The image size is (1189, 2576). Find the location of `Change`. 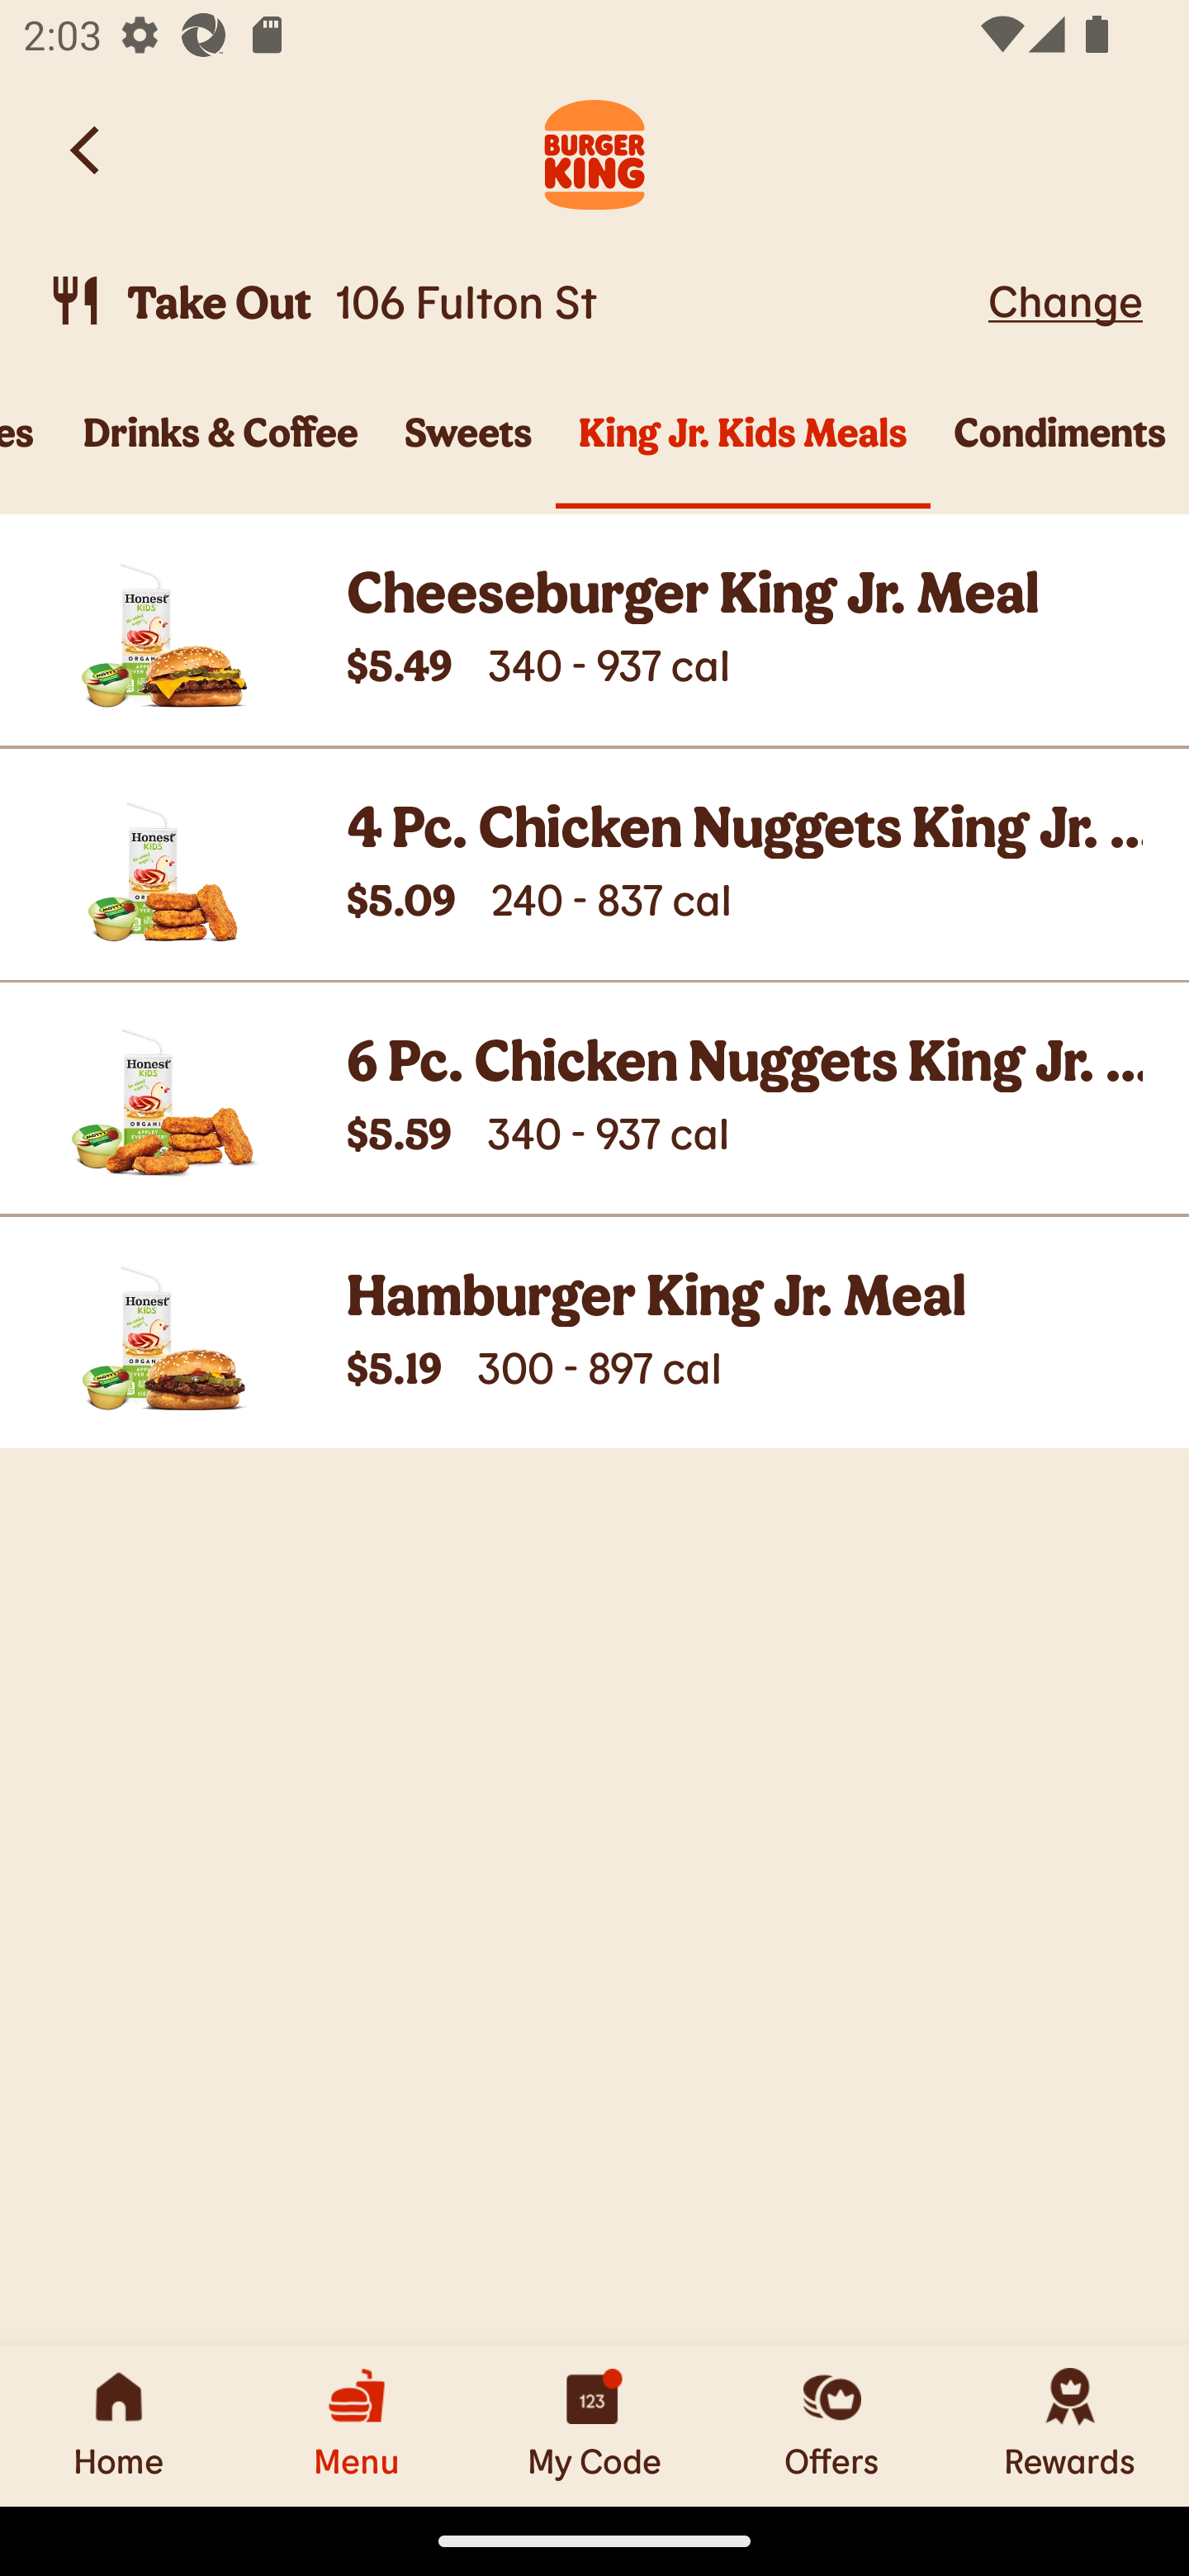

Change is located at coordinates (1065, 300).